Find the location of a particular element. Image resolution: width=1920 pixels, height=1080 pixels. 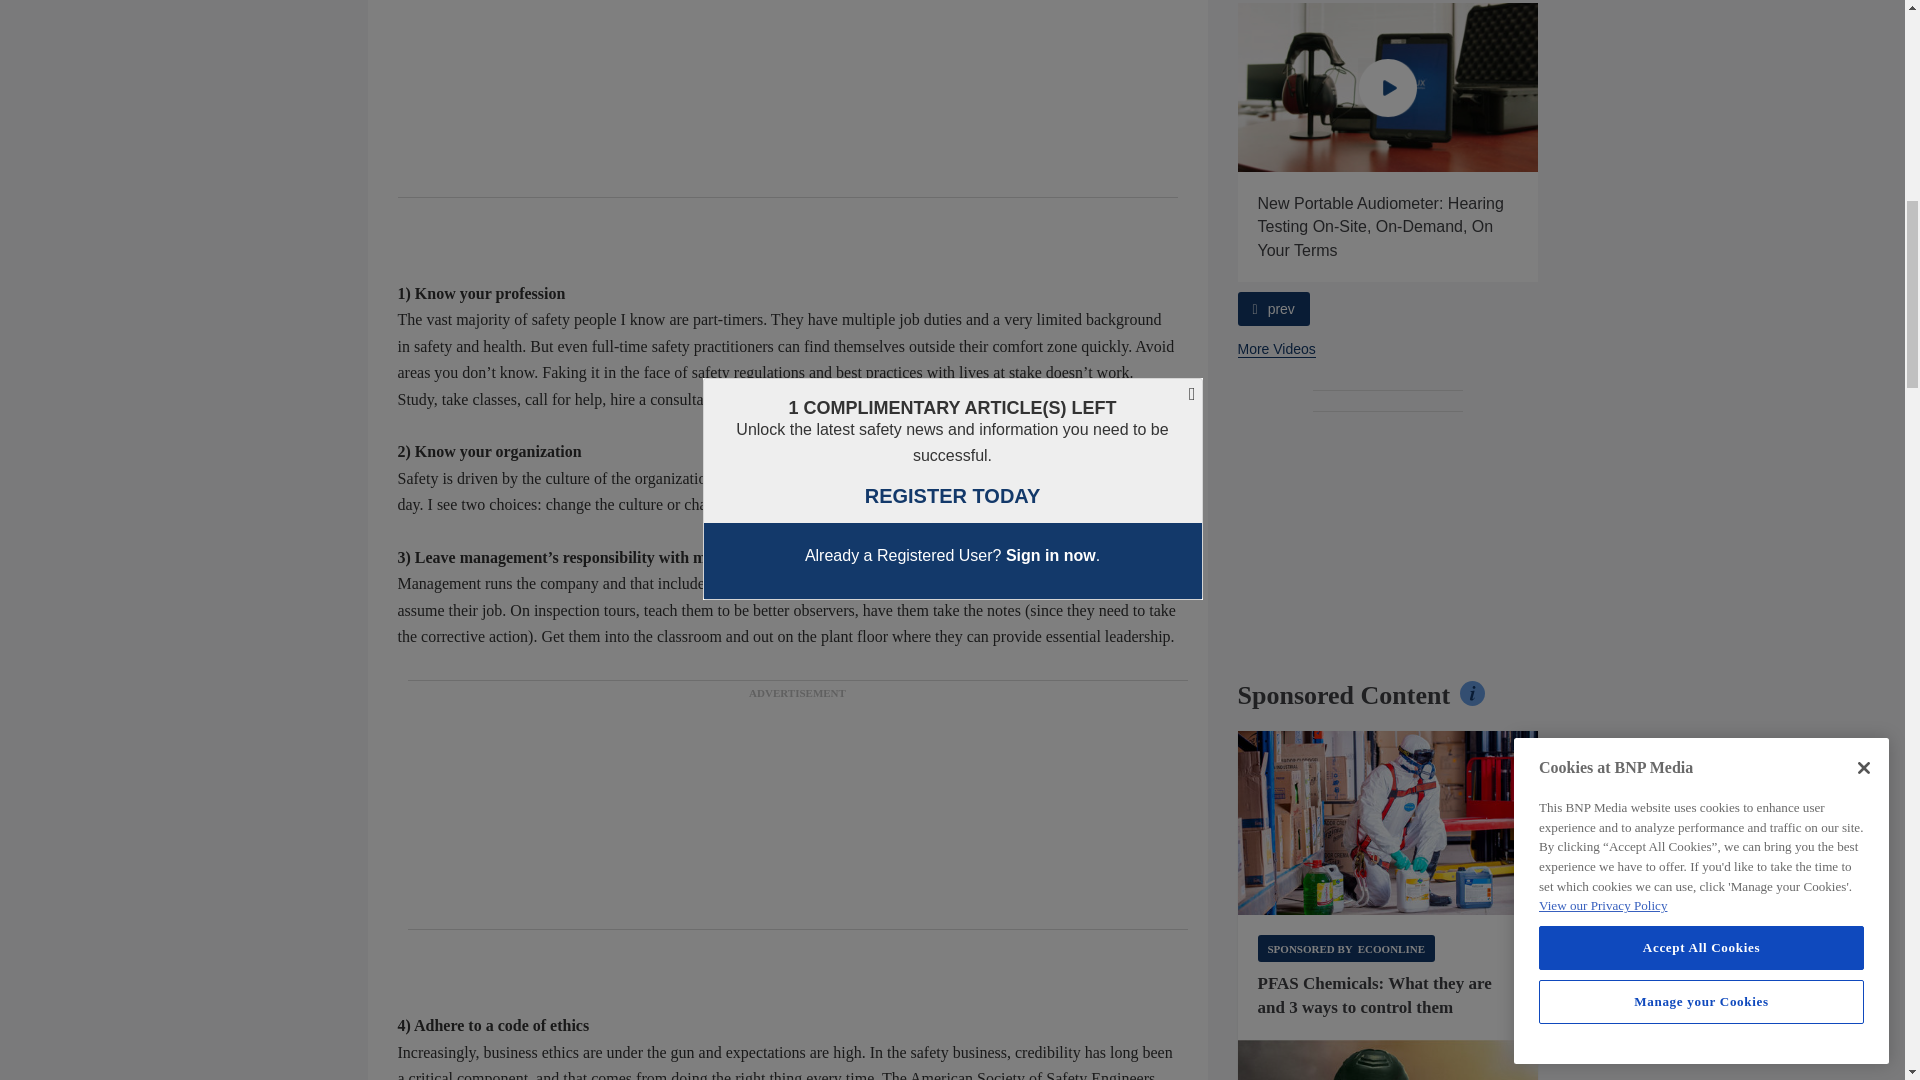

chemical safety is located at coordinates (1388, 822).